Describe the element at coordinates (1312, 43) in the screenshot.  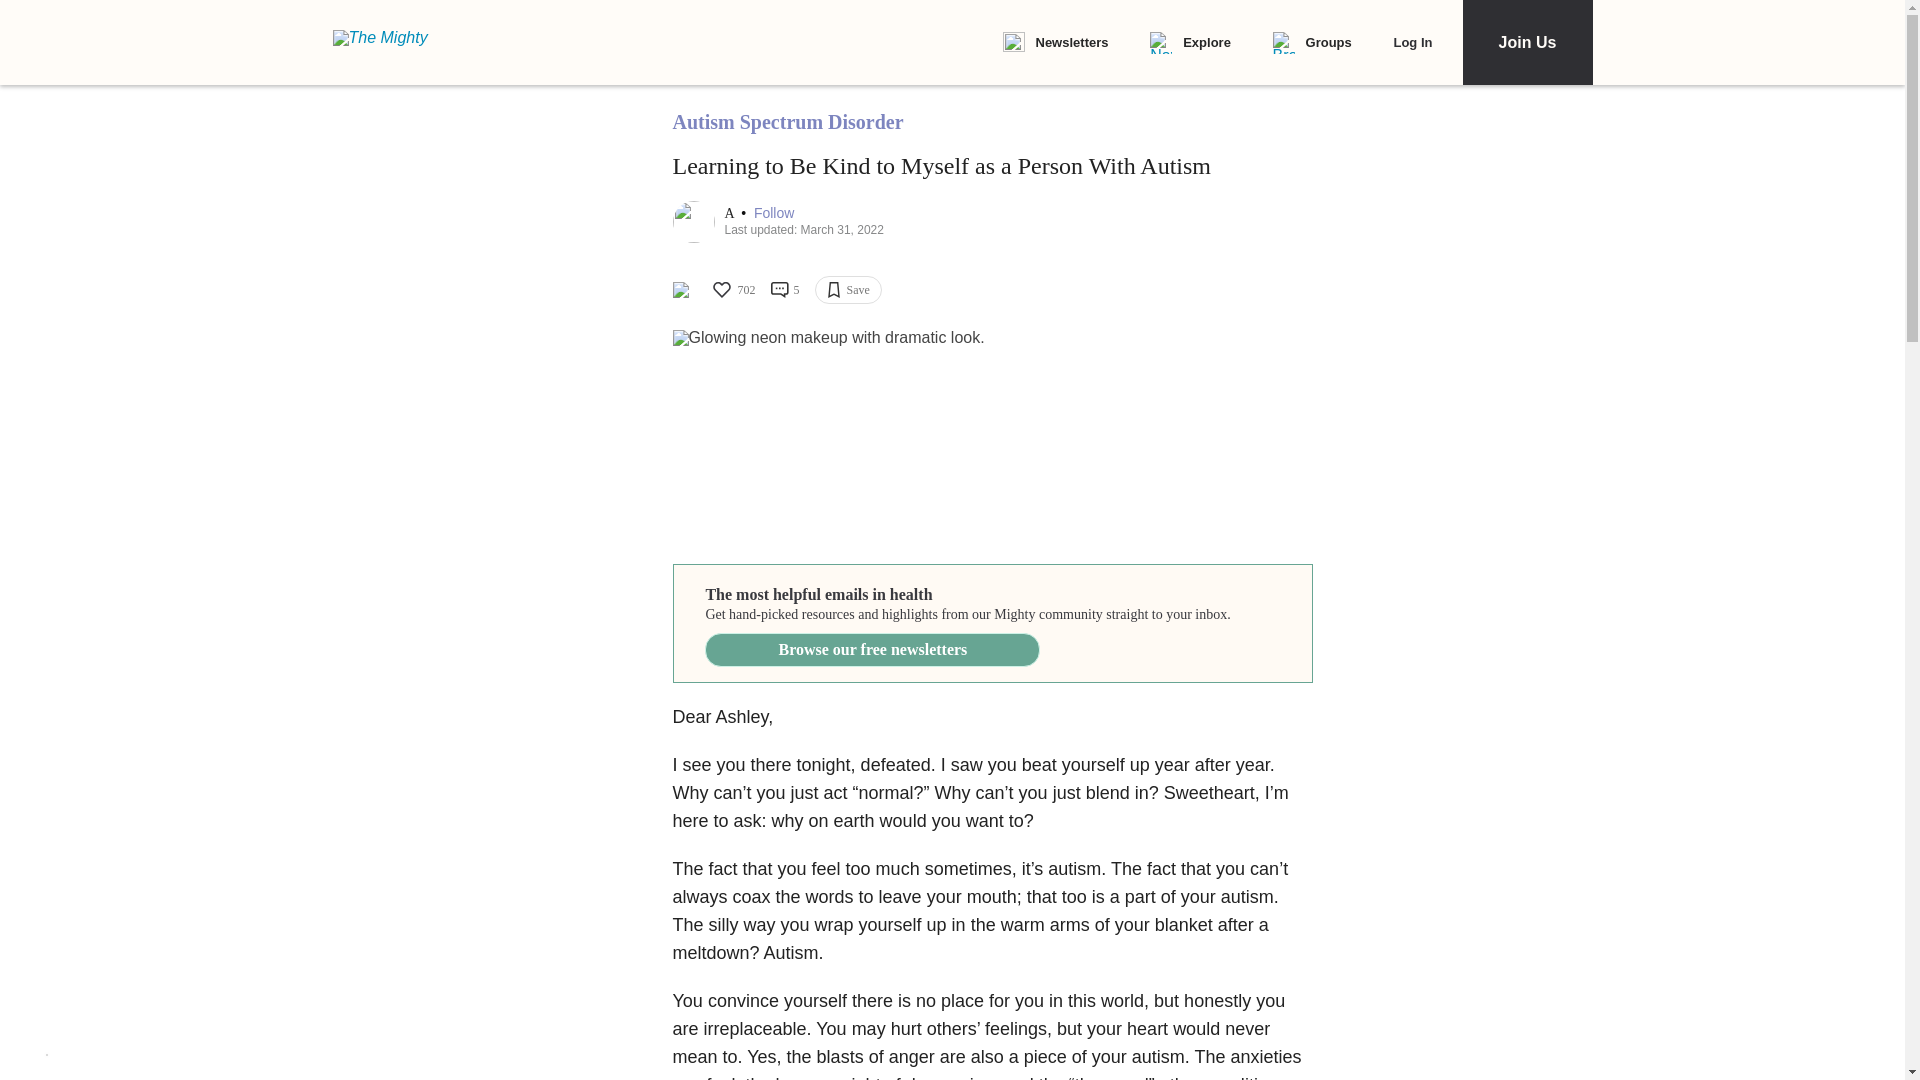
I see `Groups` at that location.